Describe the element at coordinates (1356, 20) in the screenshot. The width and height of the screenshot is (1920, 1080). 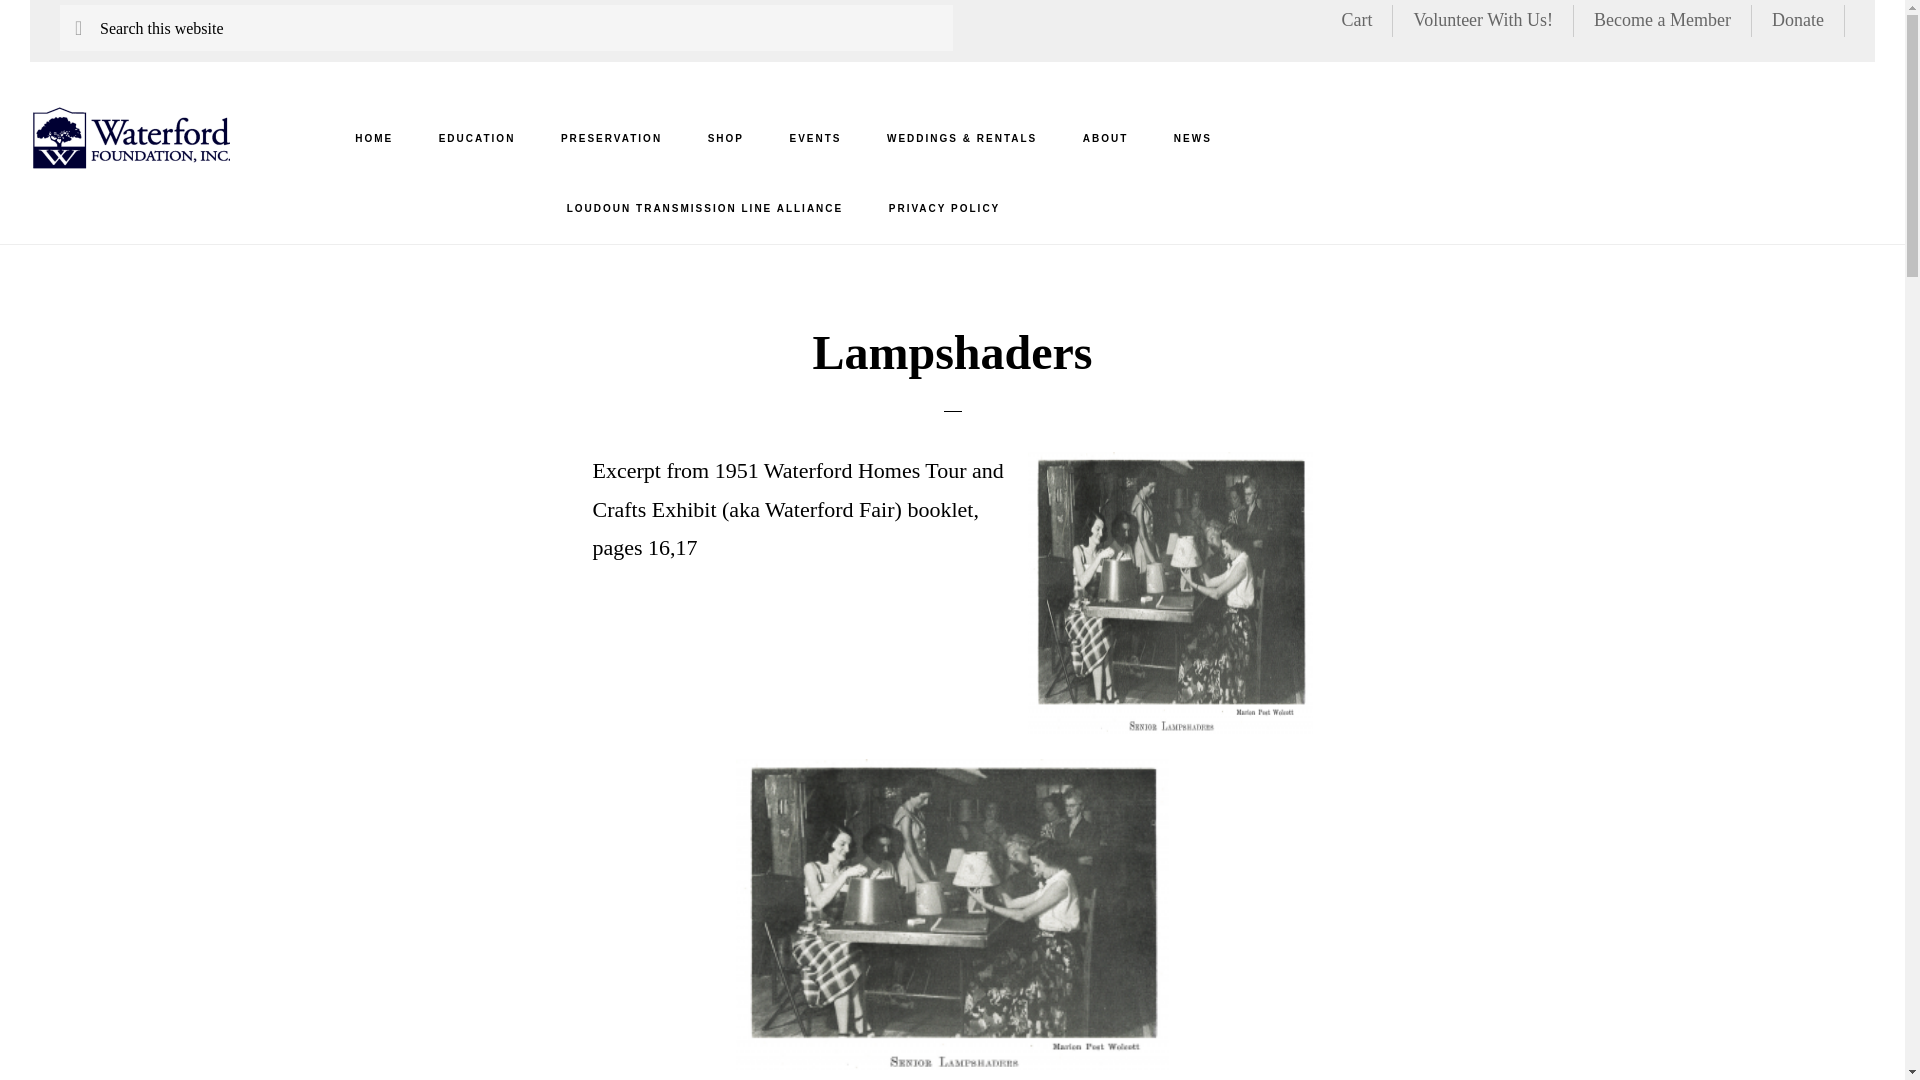
I see `Cart` at that location.